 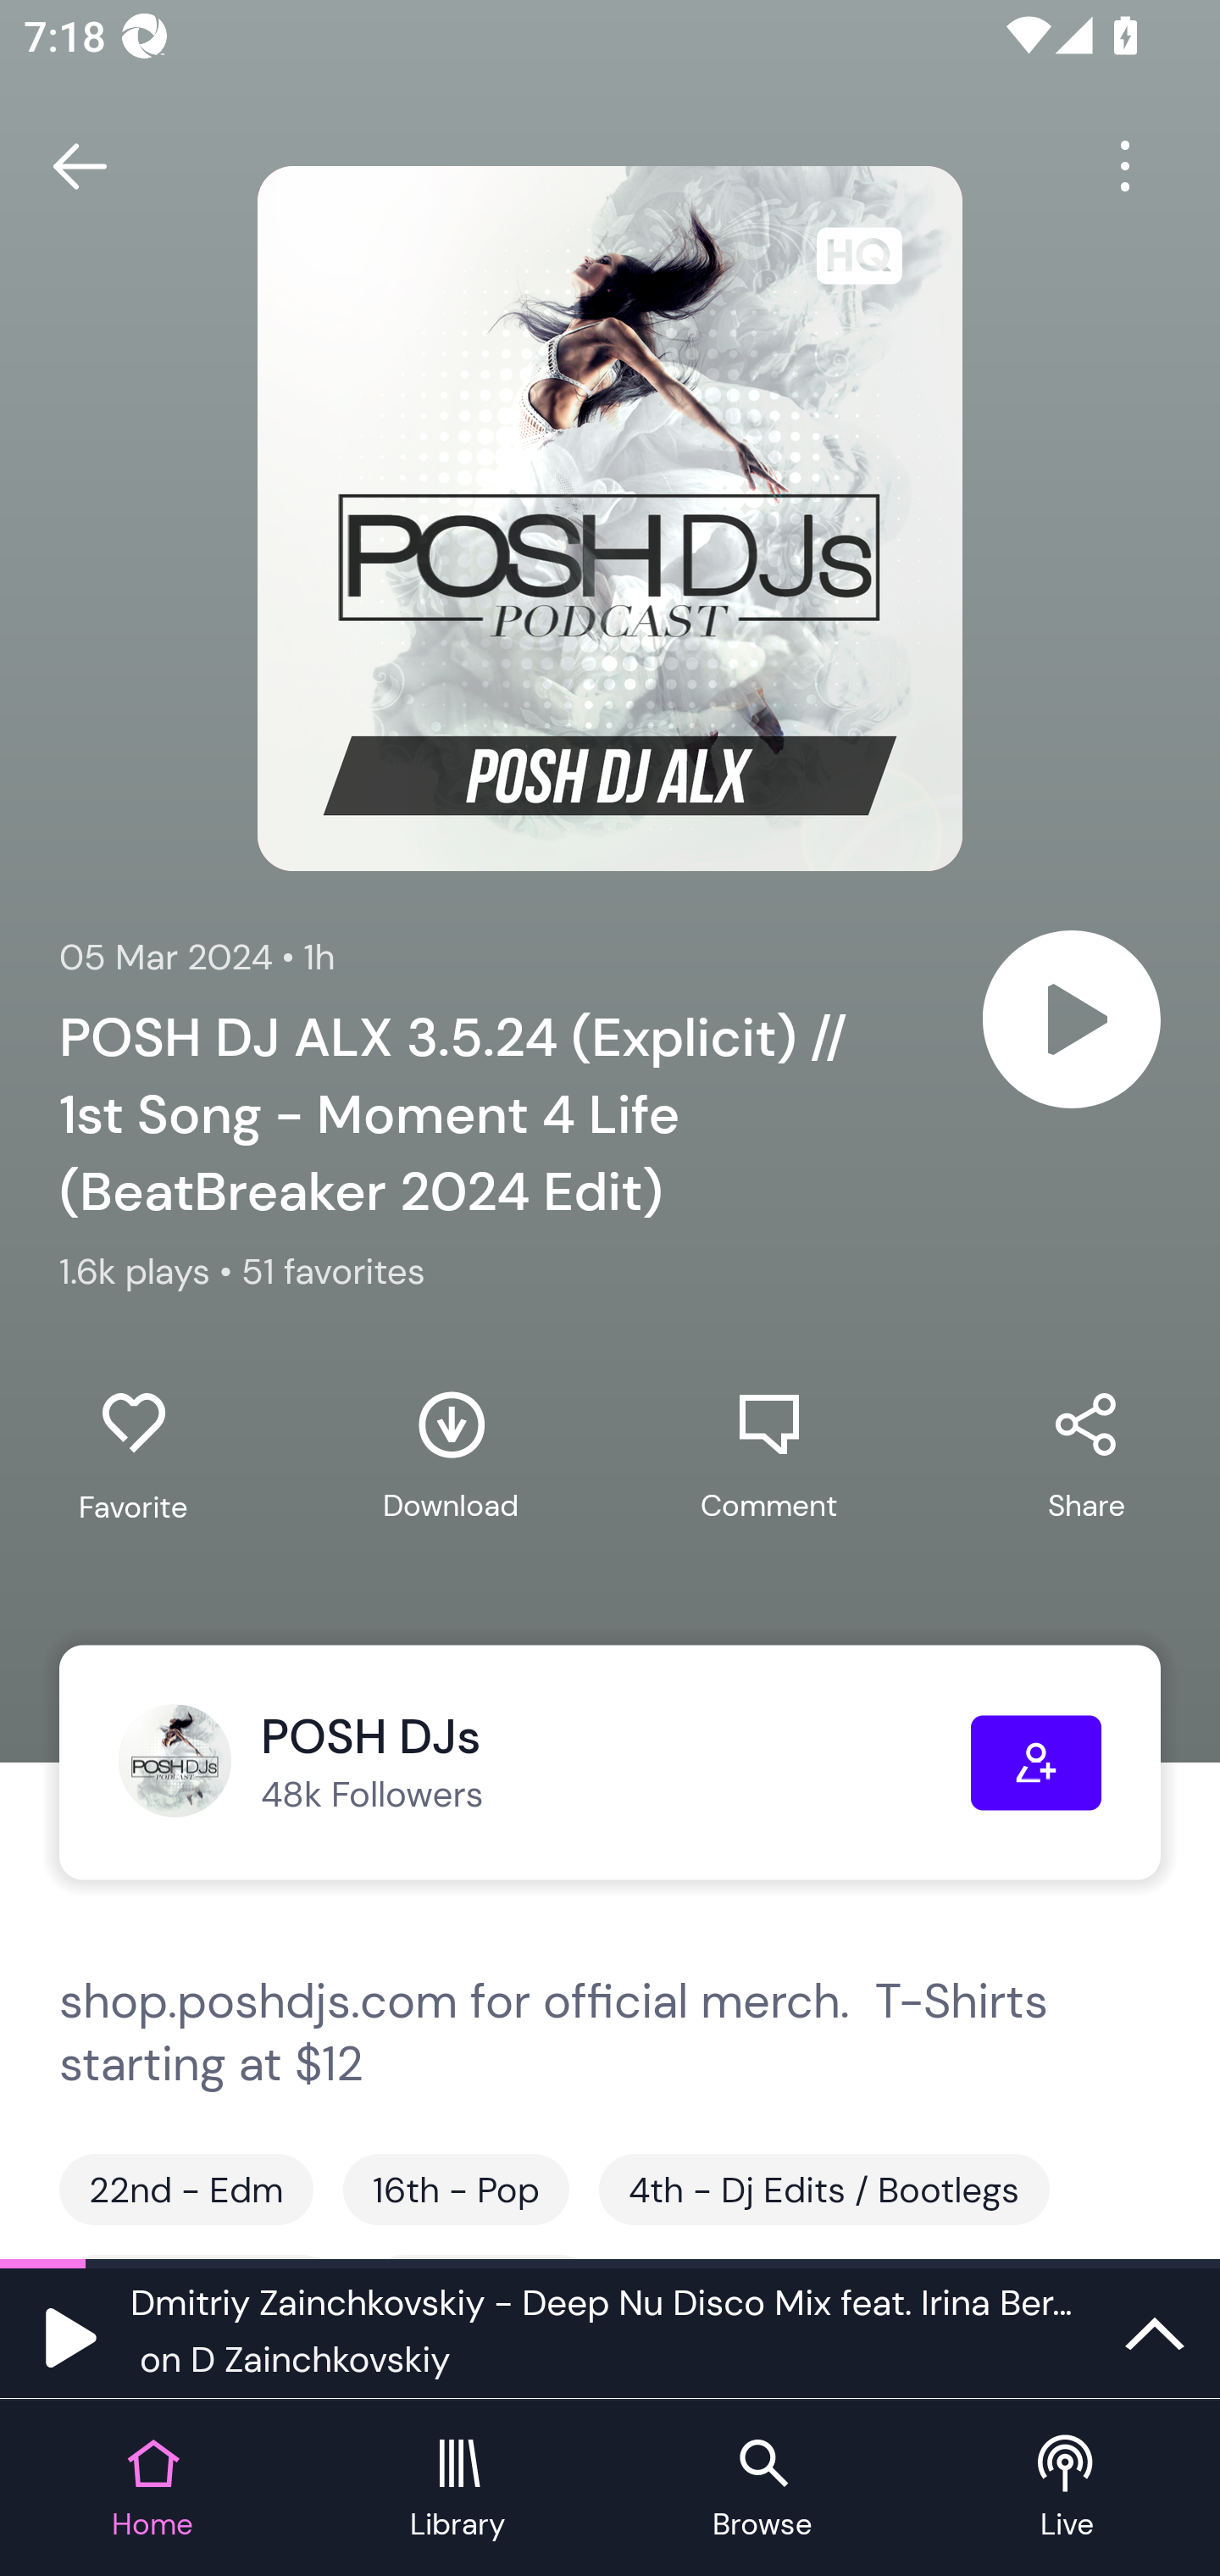 What do you see at coordinates (451, 1456) in the screenshot?
I see `Download` at bounding box center [451, 1456].